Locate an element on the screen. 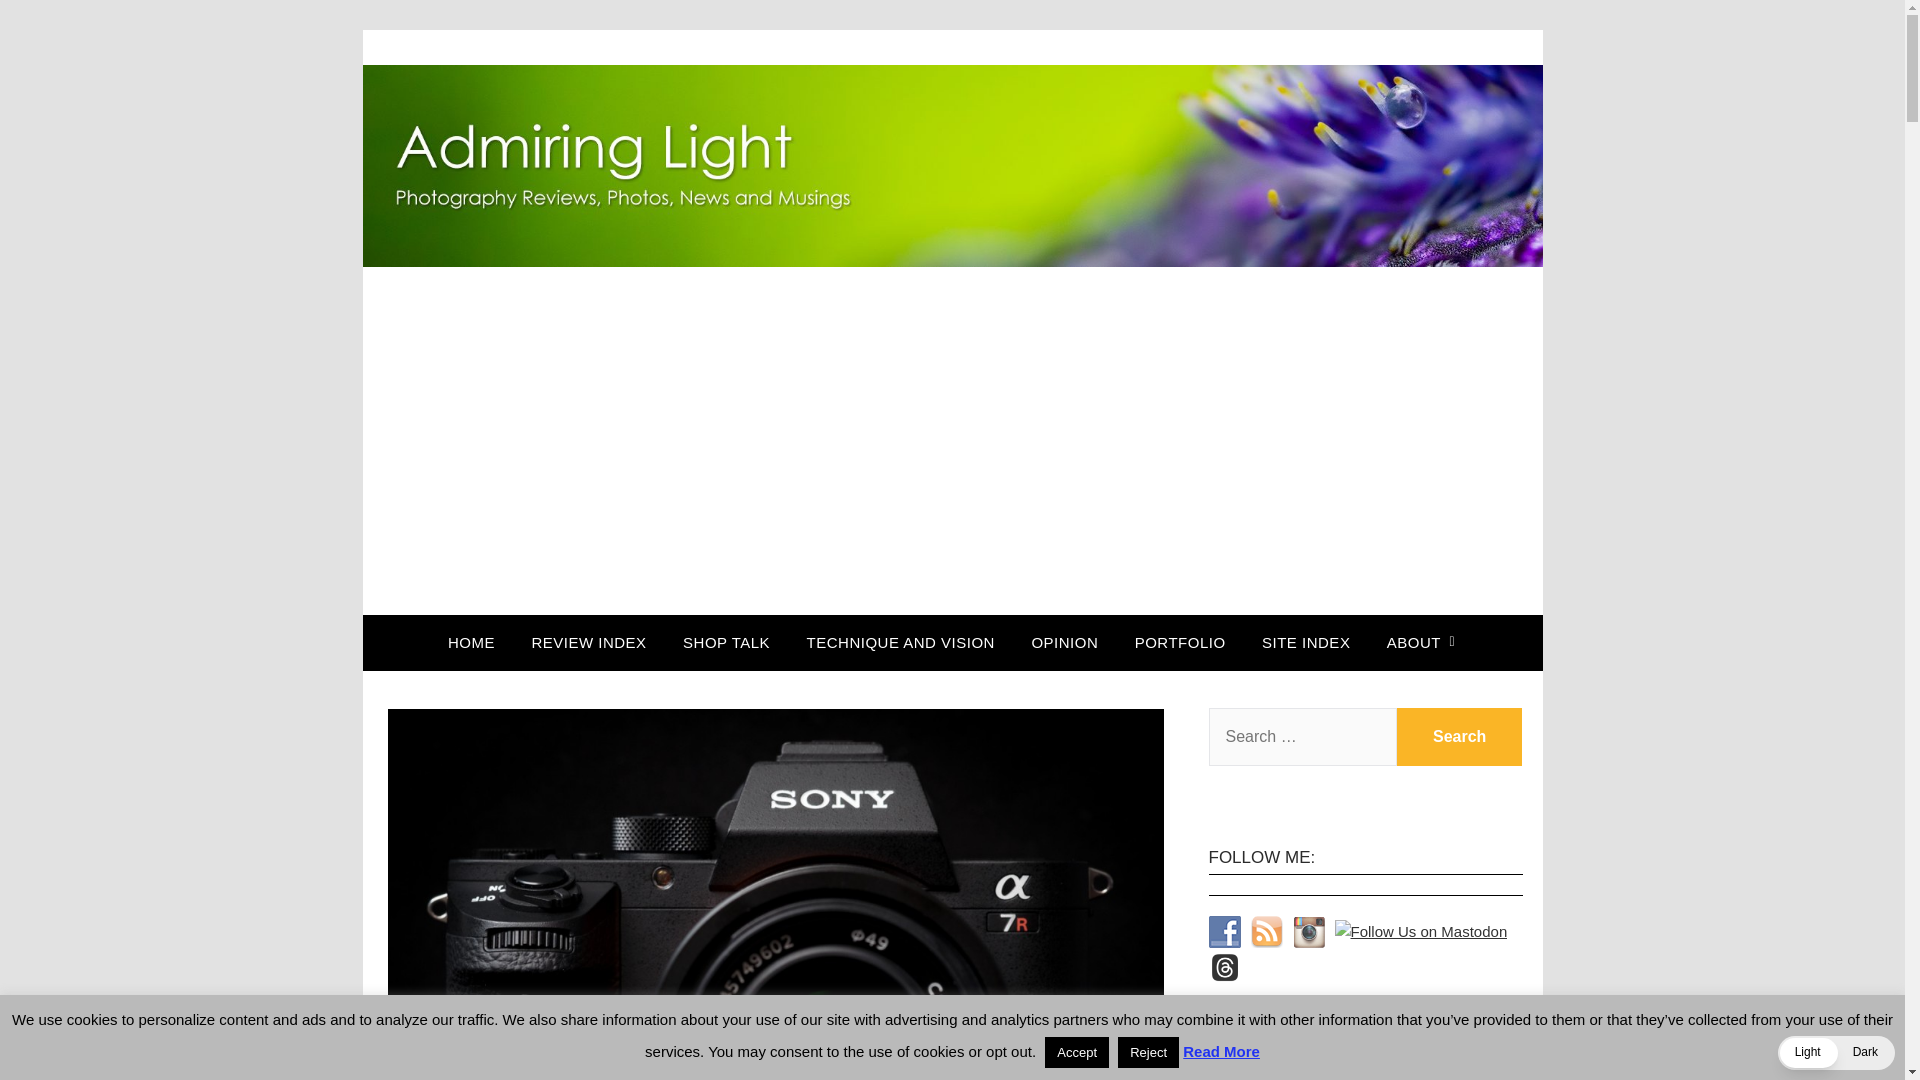 This screenshot has width=1920, height=1080. REVIEW INDEX is located at coordinates (588, 642).